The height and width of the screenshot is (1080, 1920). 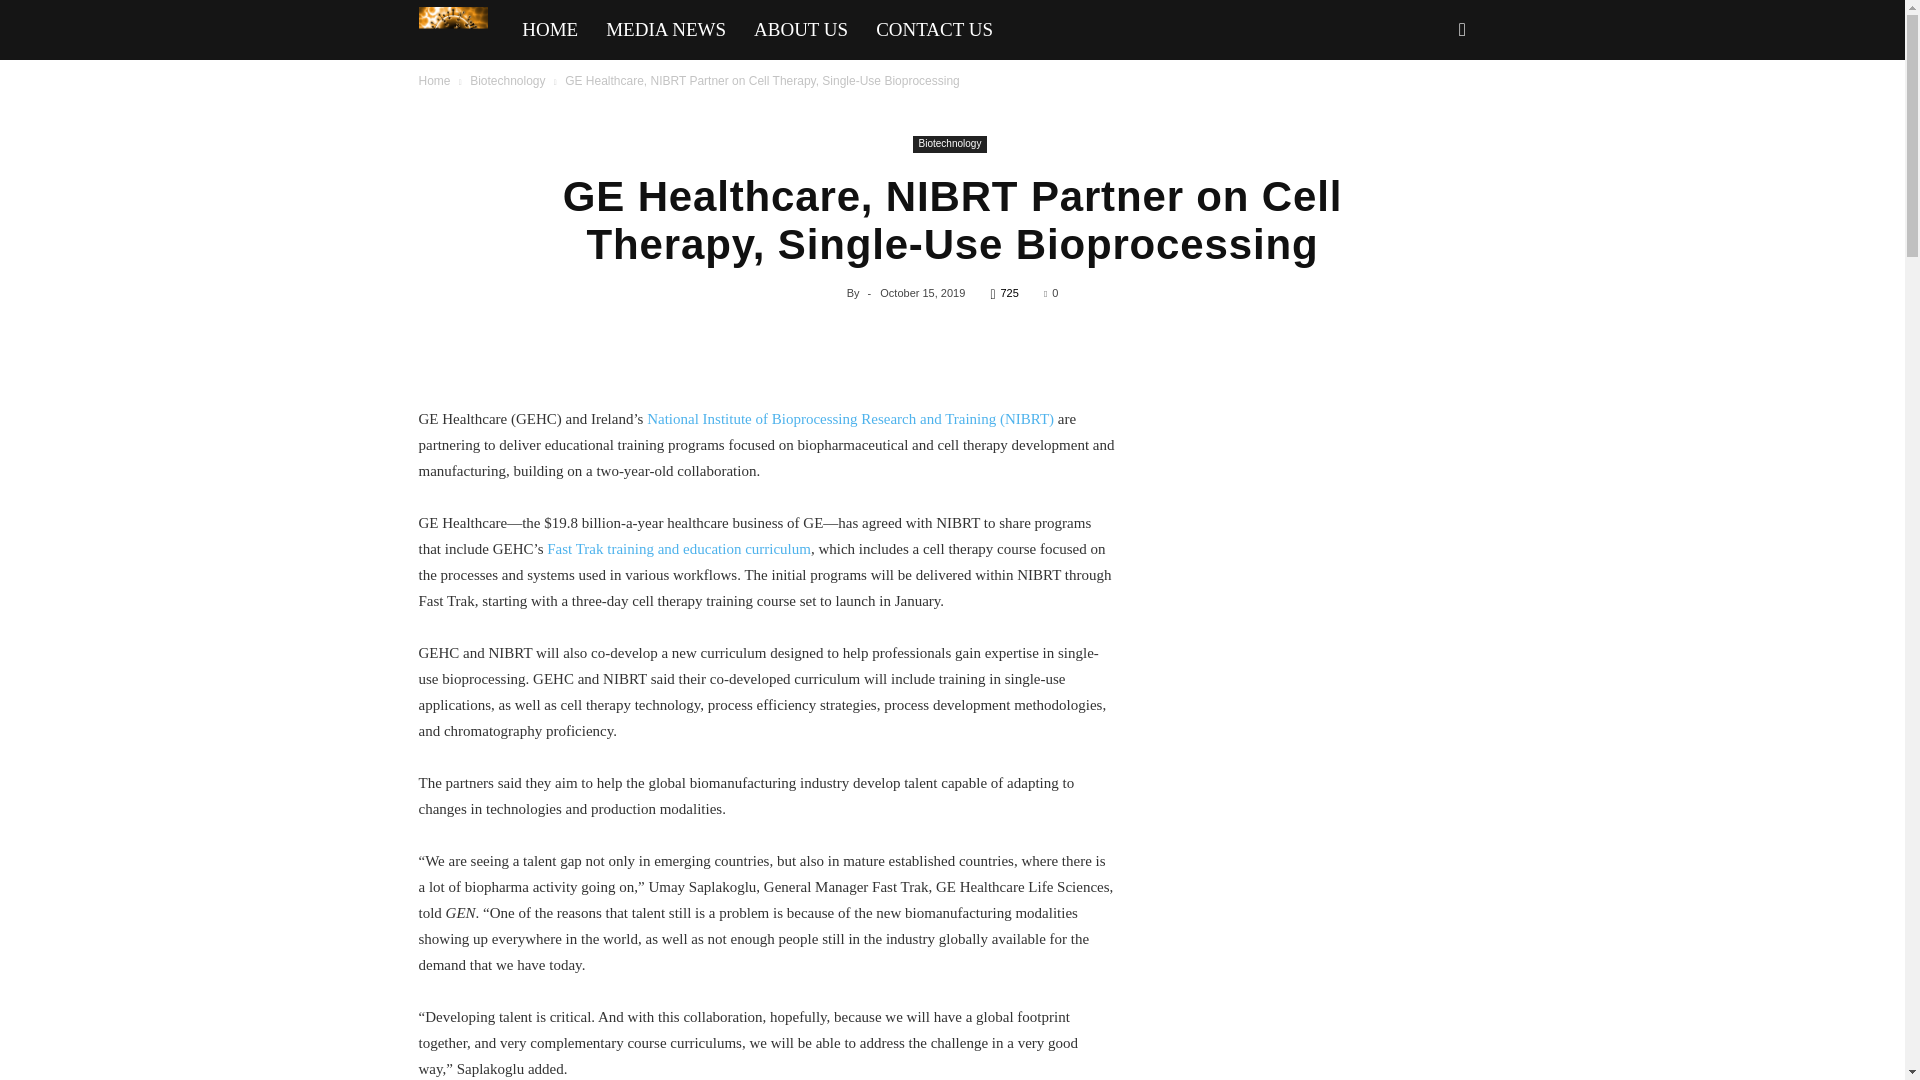 What do you see at coordinates (508, 80) in the screenshot?
I see `View all posts in Biotechnology` at bounding box center [508, 80].